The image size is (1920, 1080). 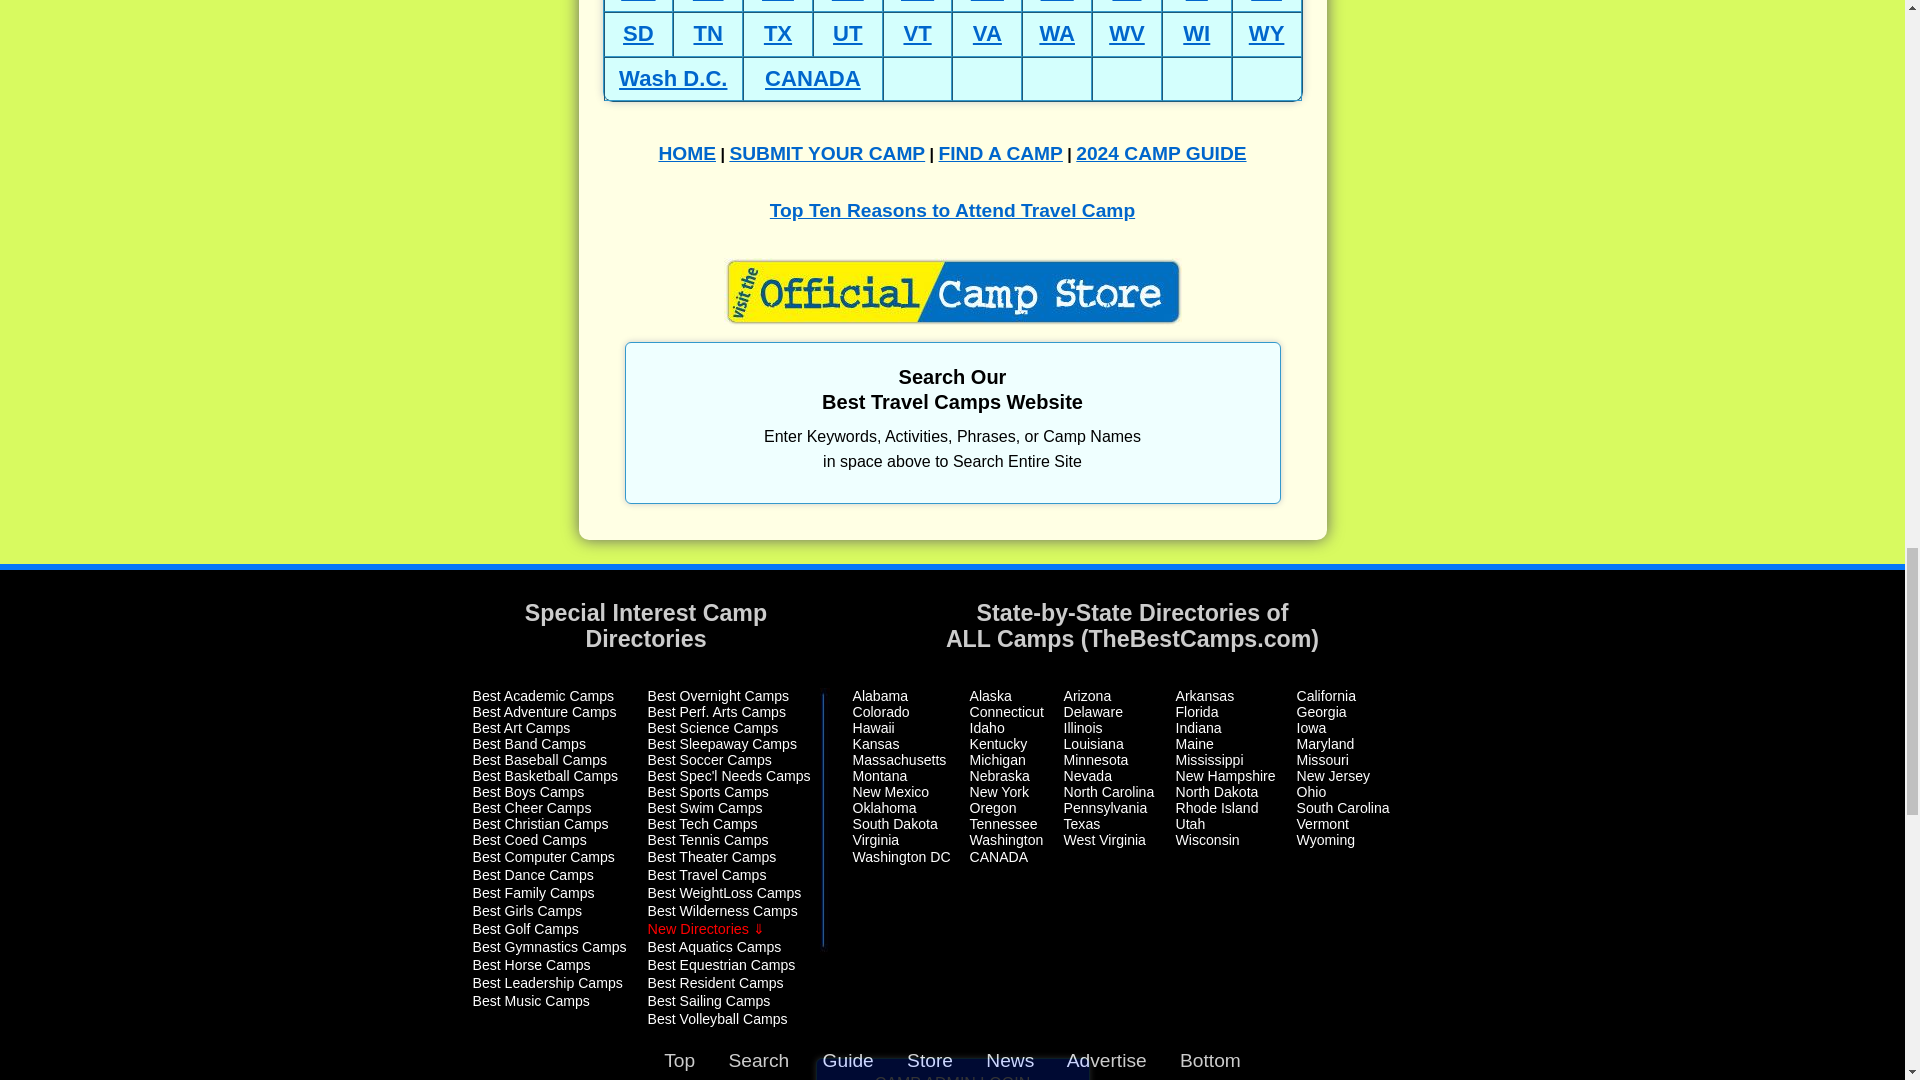 I want to click on Best Science Summer Camps, so click(x=714, y=728).